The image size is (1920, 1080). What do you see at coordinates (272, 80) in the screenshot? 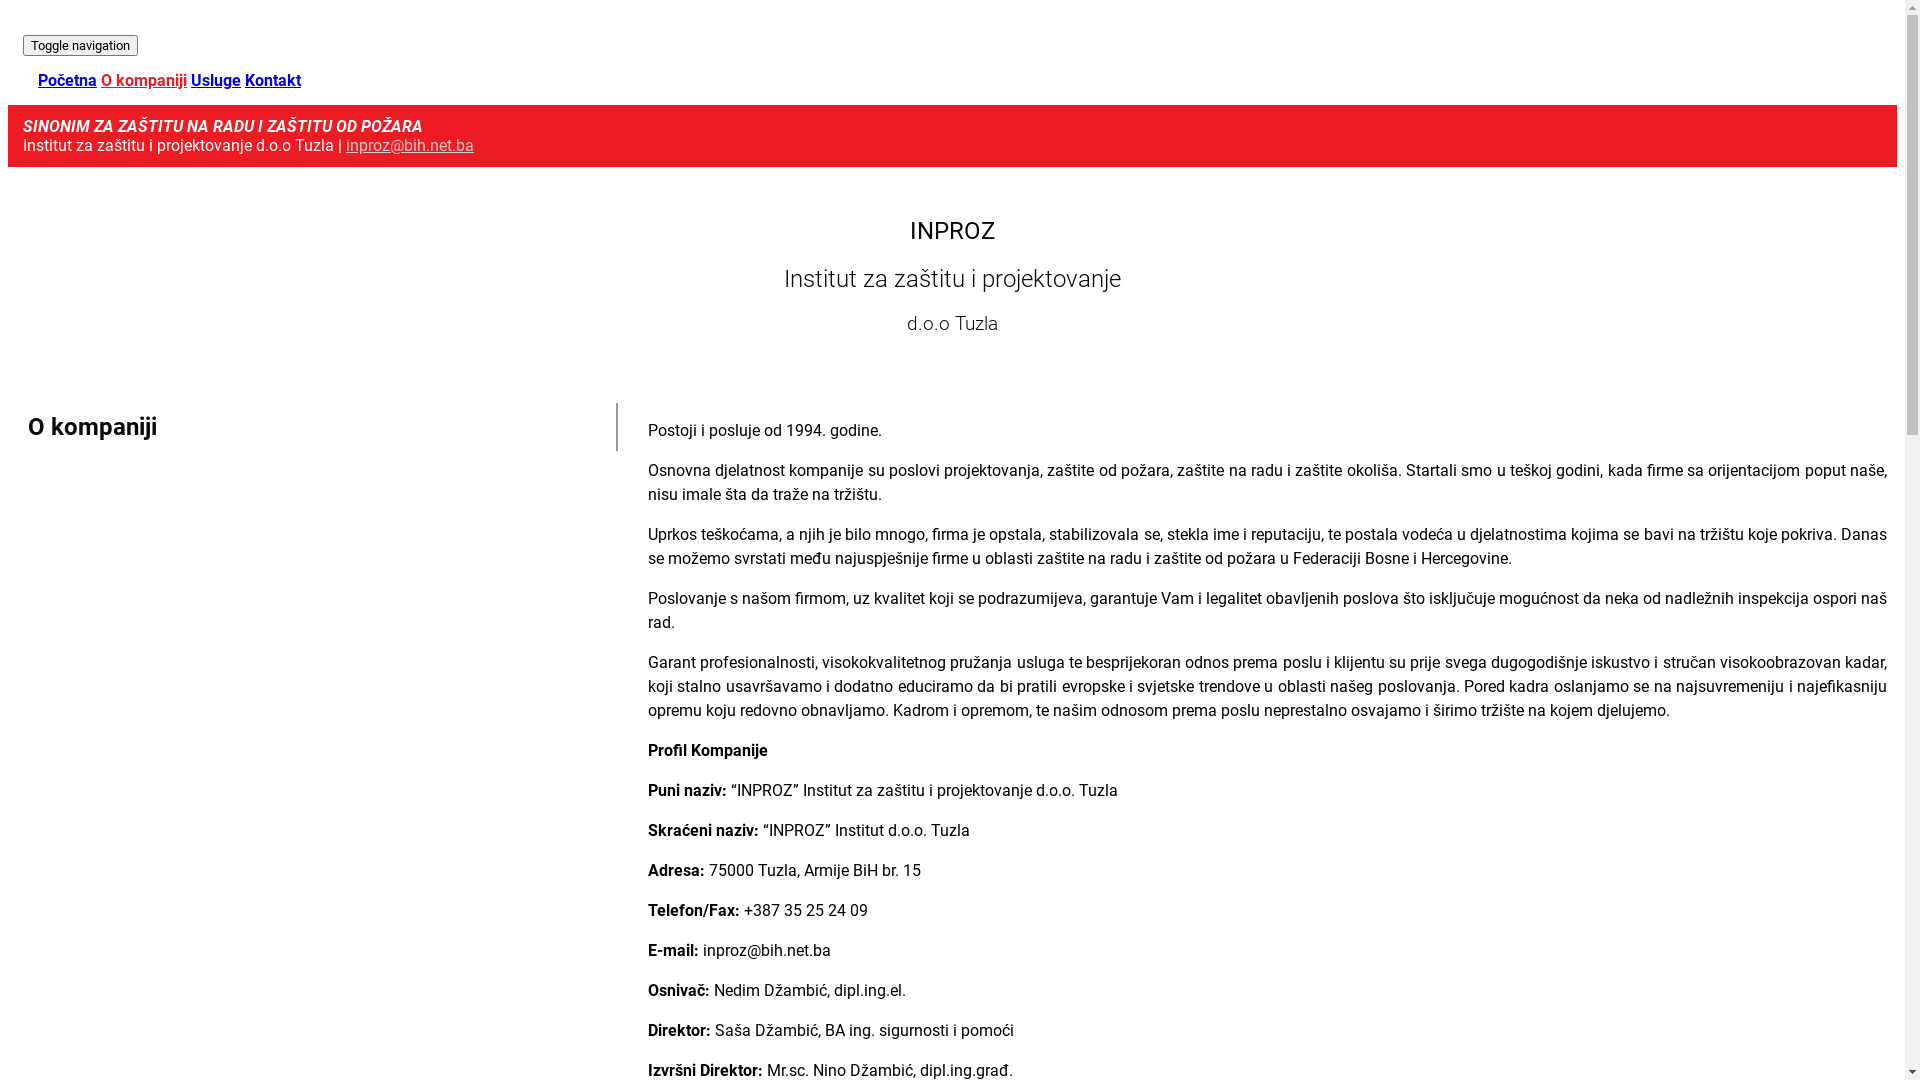
I see `Kontakt` at bounding box center [272, 80].